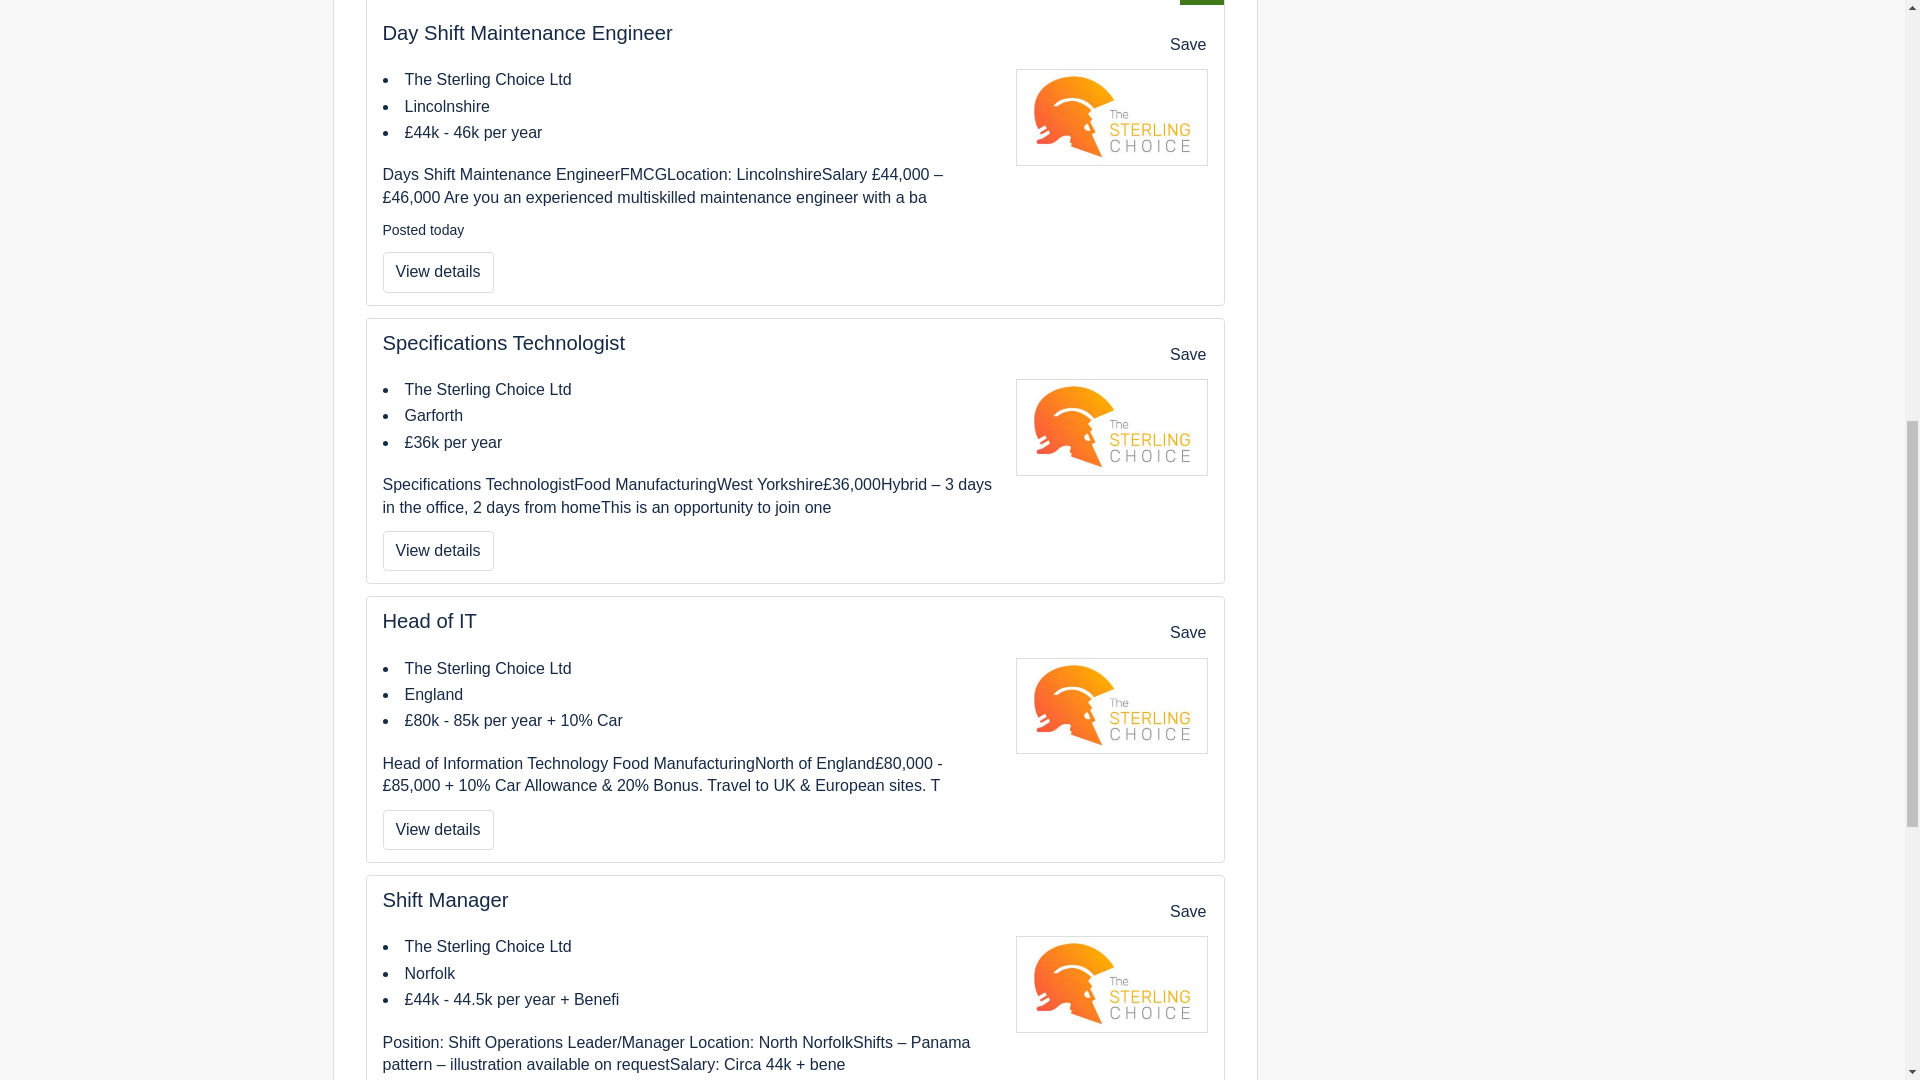 This screenshot has width=1920, height=1080. What do you see at coordinates (429, 620) in the screenshot?
I see `Head of IT` at bounding box center [429, 620].